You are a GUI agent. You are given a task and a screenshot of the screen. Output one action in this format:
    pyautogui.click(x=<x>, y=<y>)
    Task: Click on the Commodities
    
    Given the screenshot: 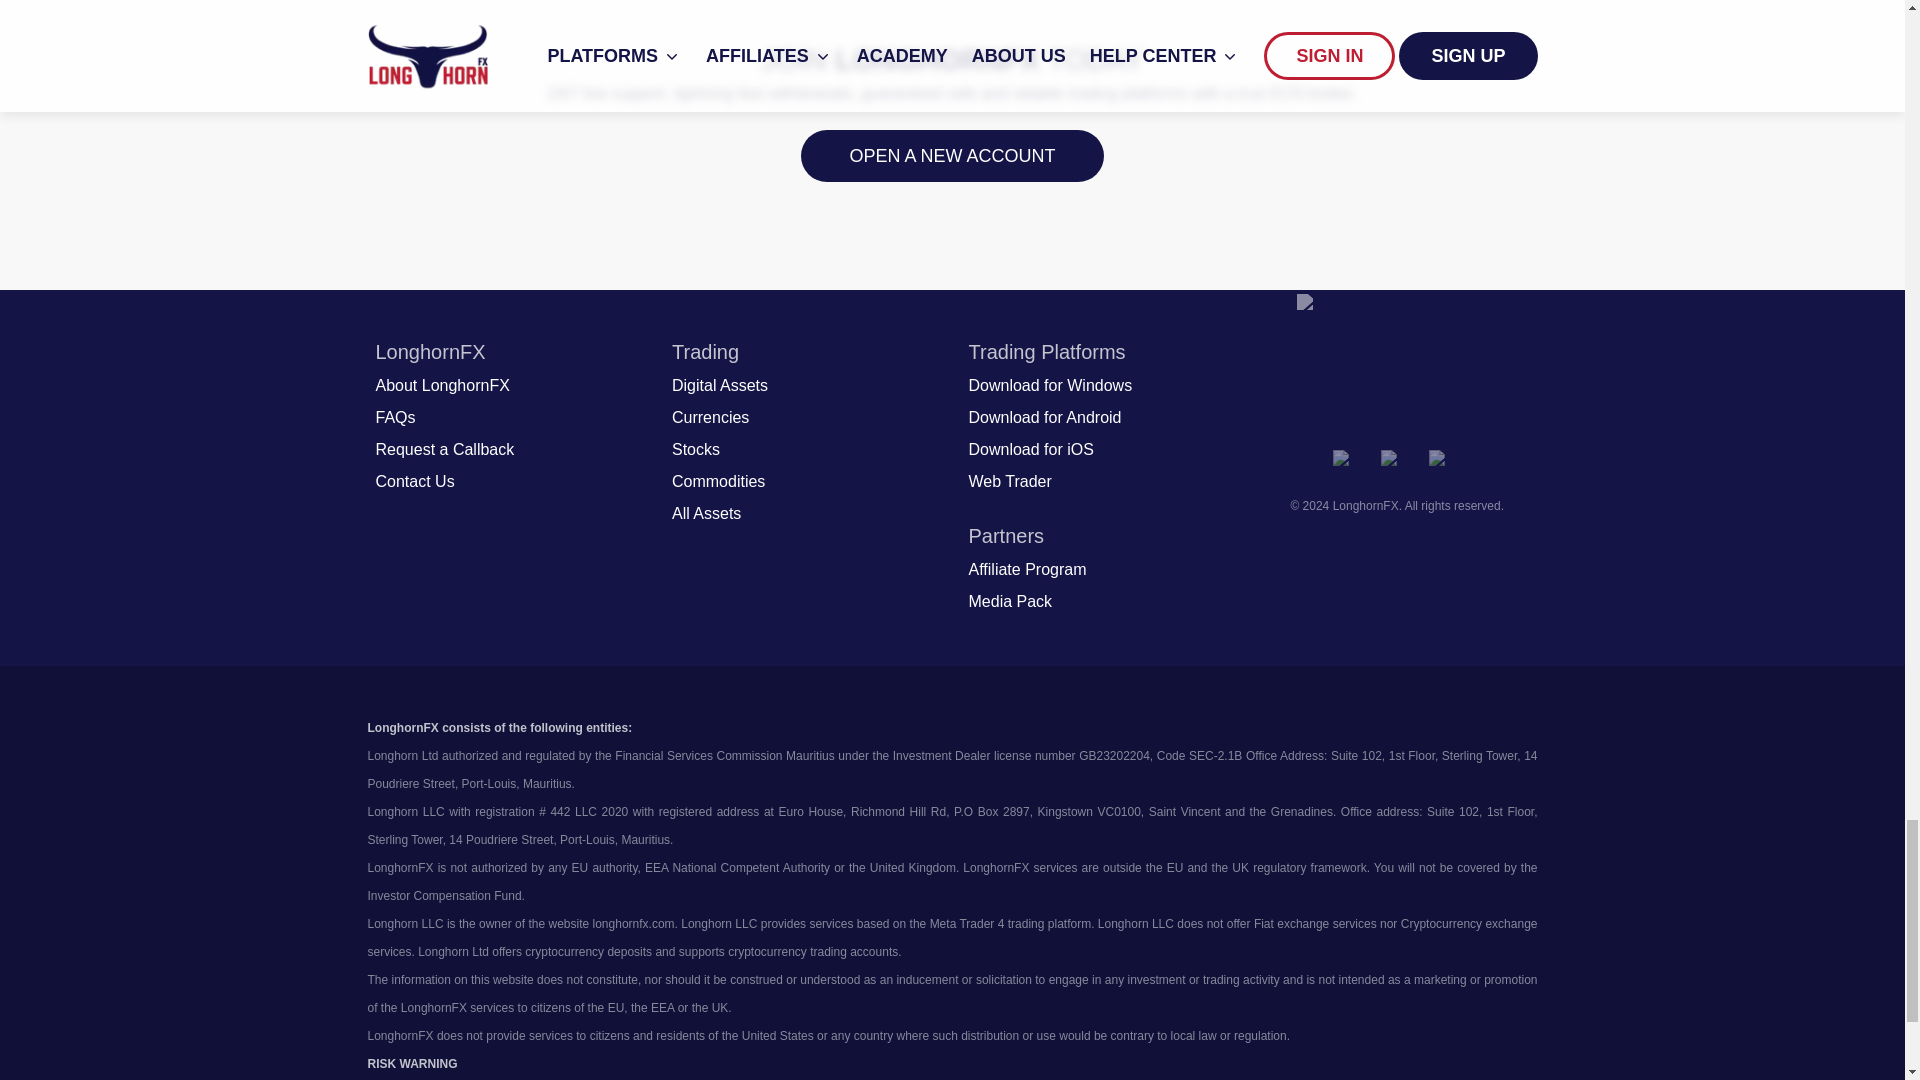 What is the action you would take?
    pyautogui.click(x=718, y=481)
    